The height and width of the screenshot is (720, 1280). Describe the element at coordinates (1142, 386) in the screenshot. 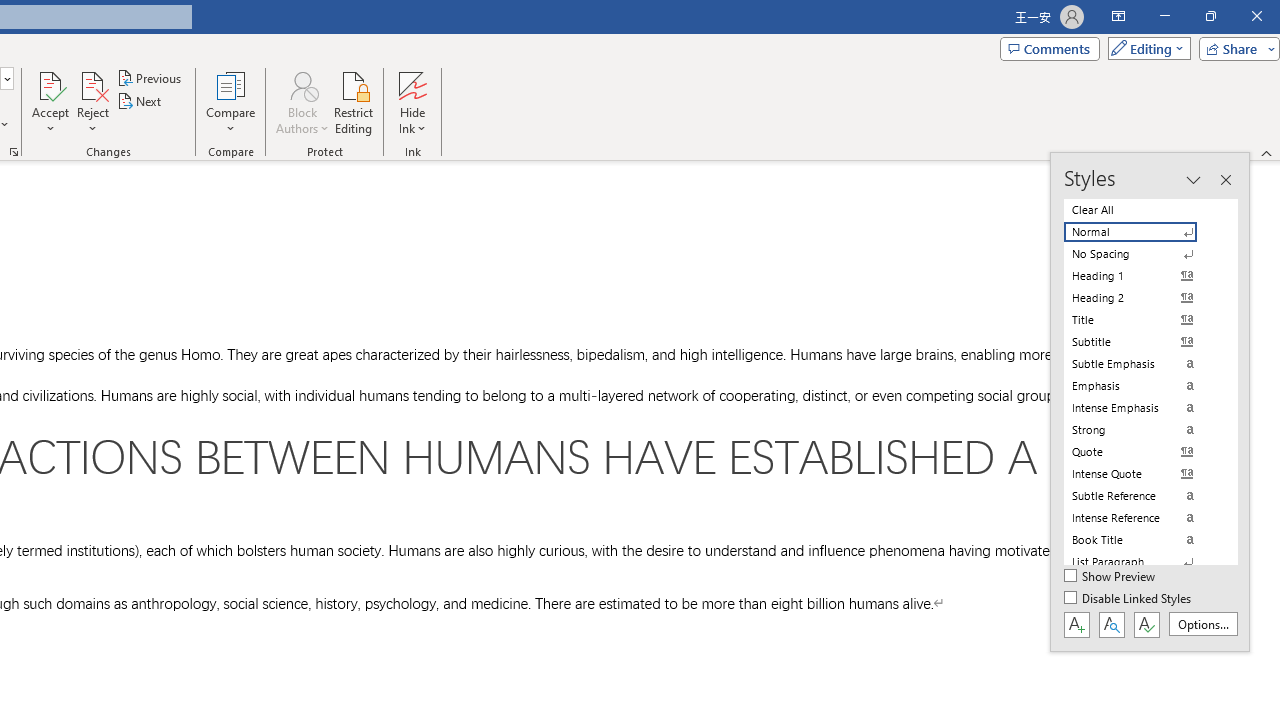

I see `Emphasis` at that location.